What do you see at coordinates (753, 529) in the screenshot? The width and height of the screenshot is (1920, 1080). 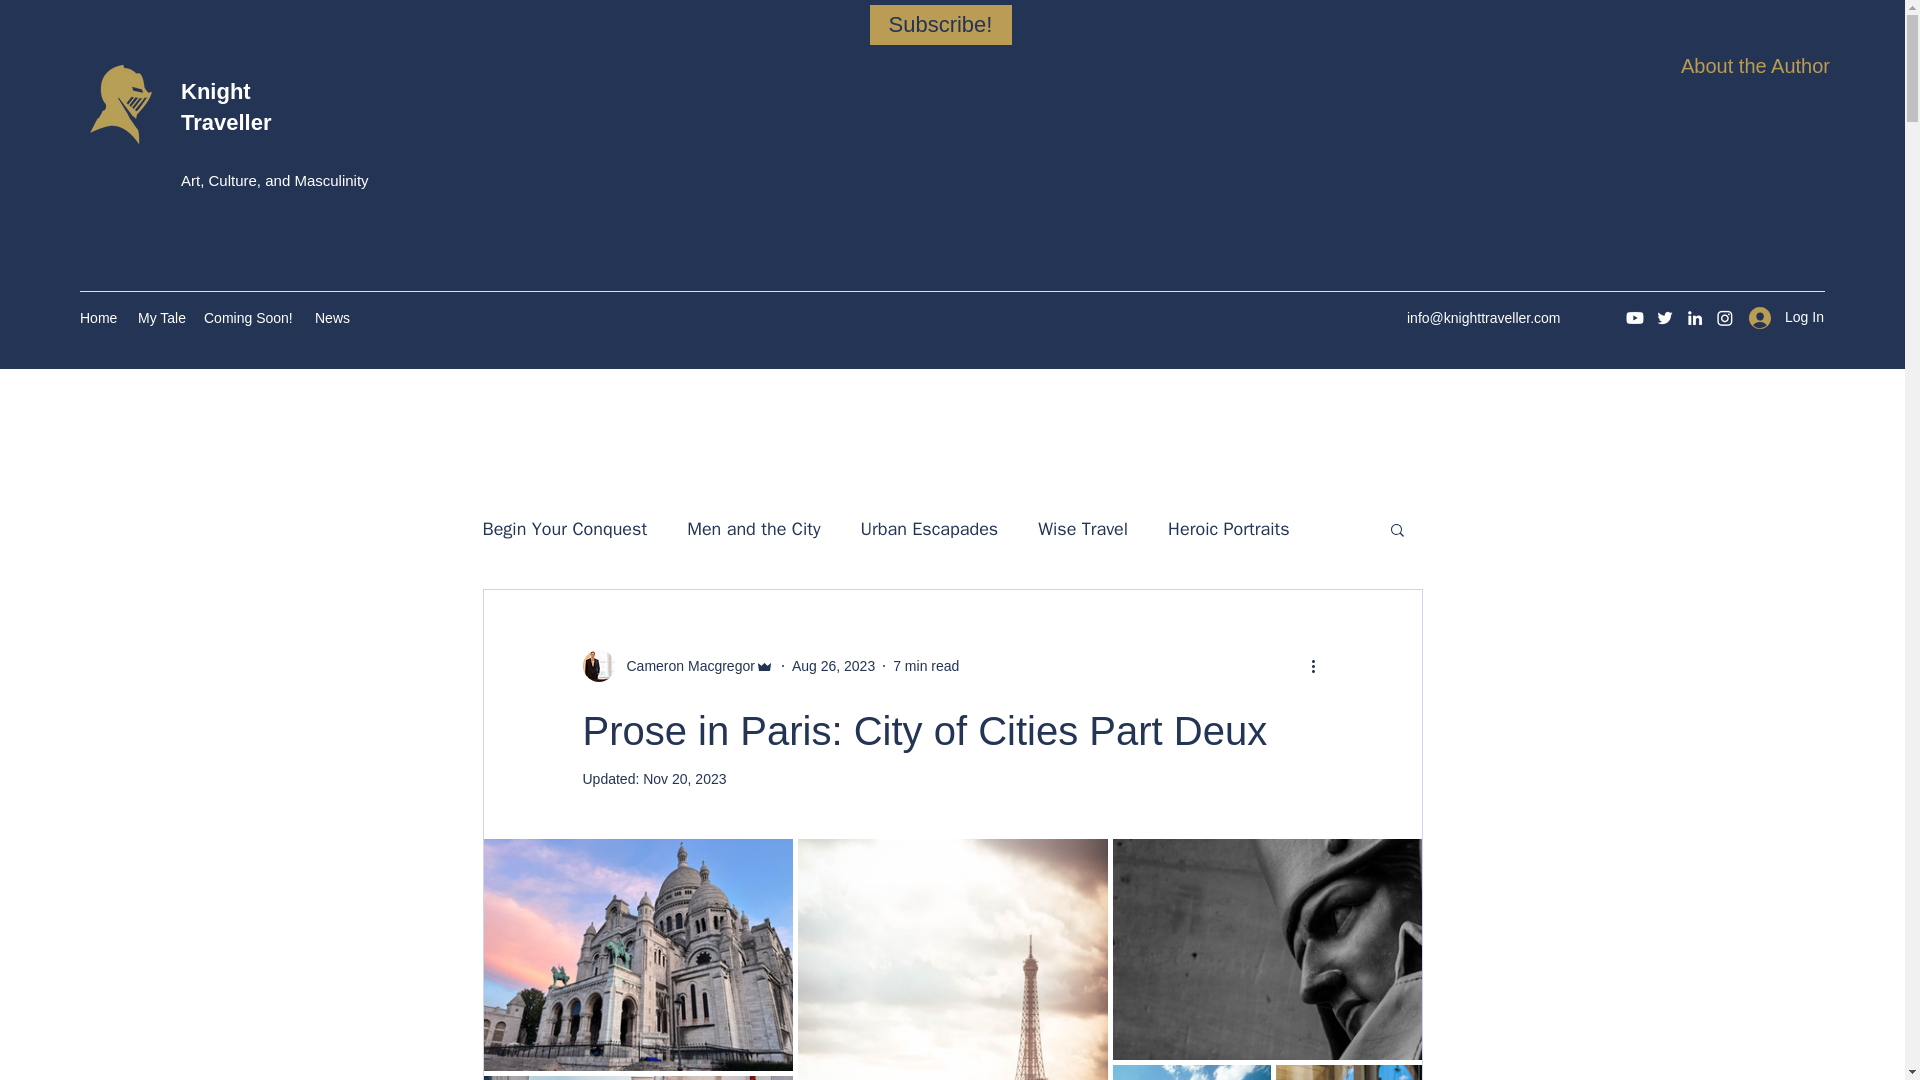 I see `Men and the City` at bounding box center [753, 529].